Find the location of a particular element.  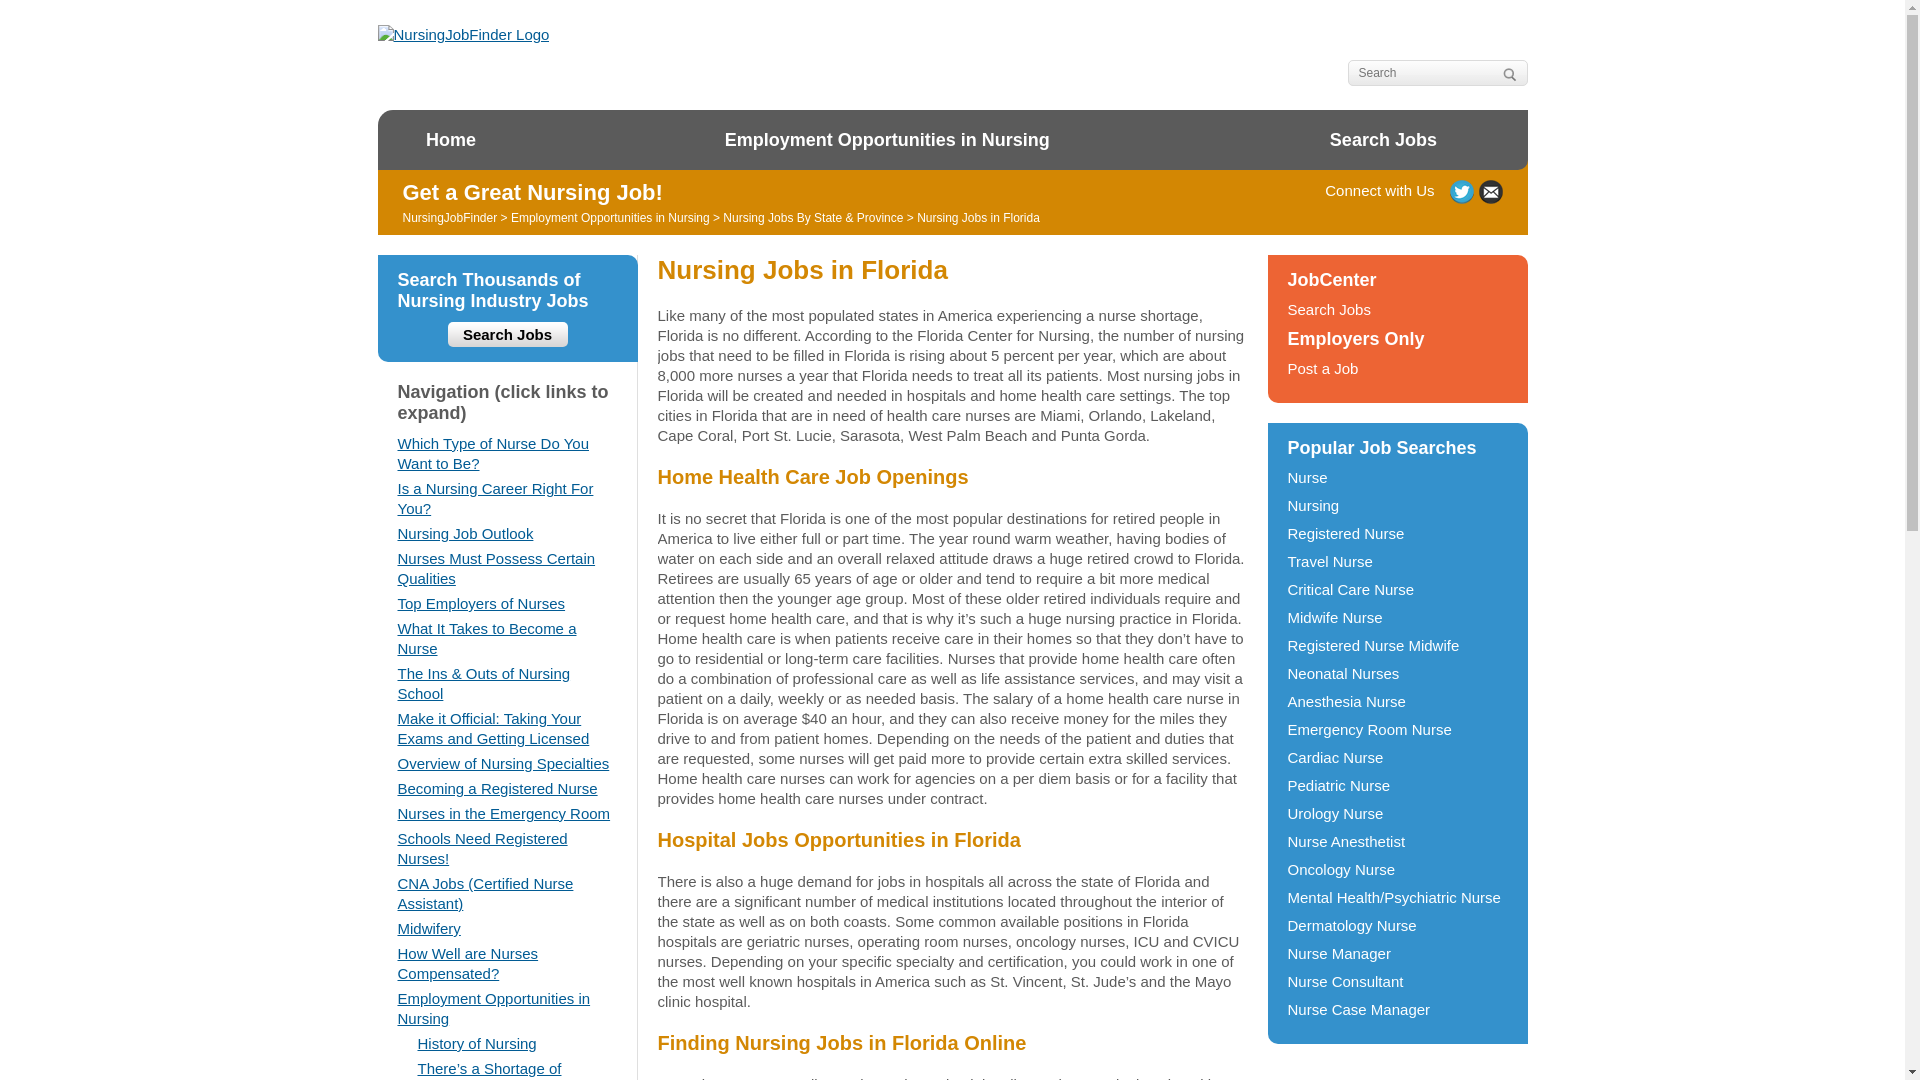

Home is located at coordinates (450, 140).